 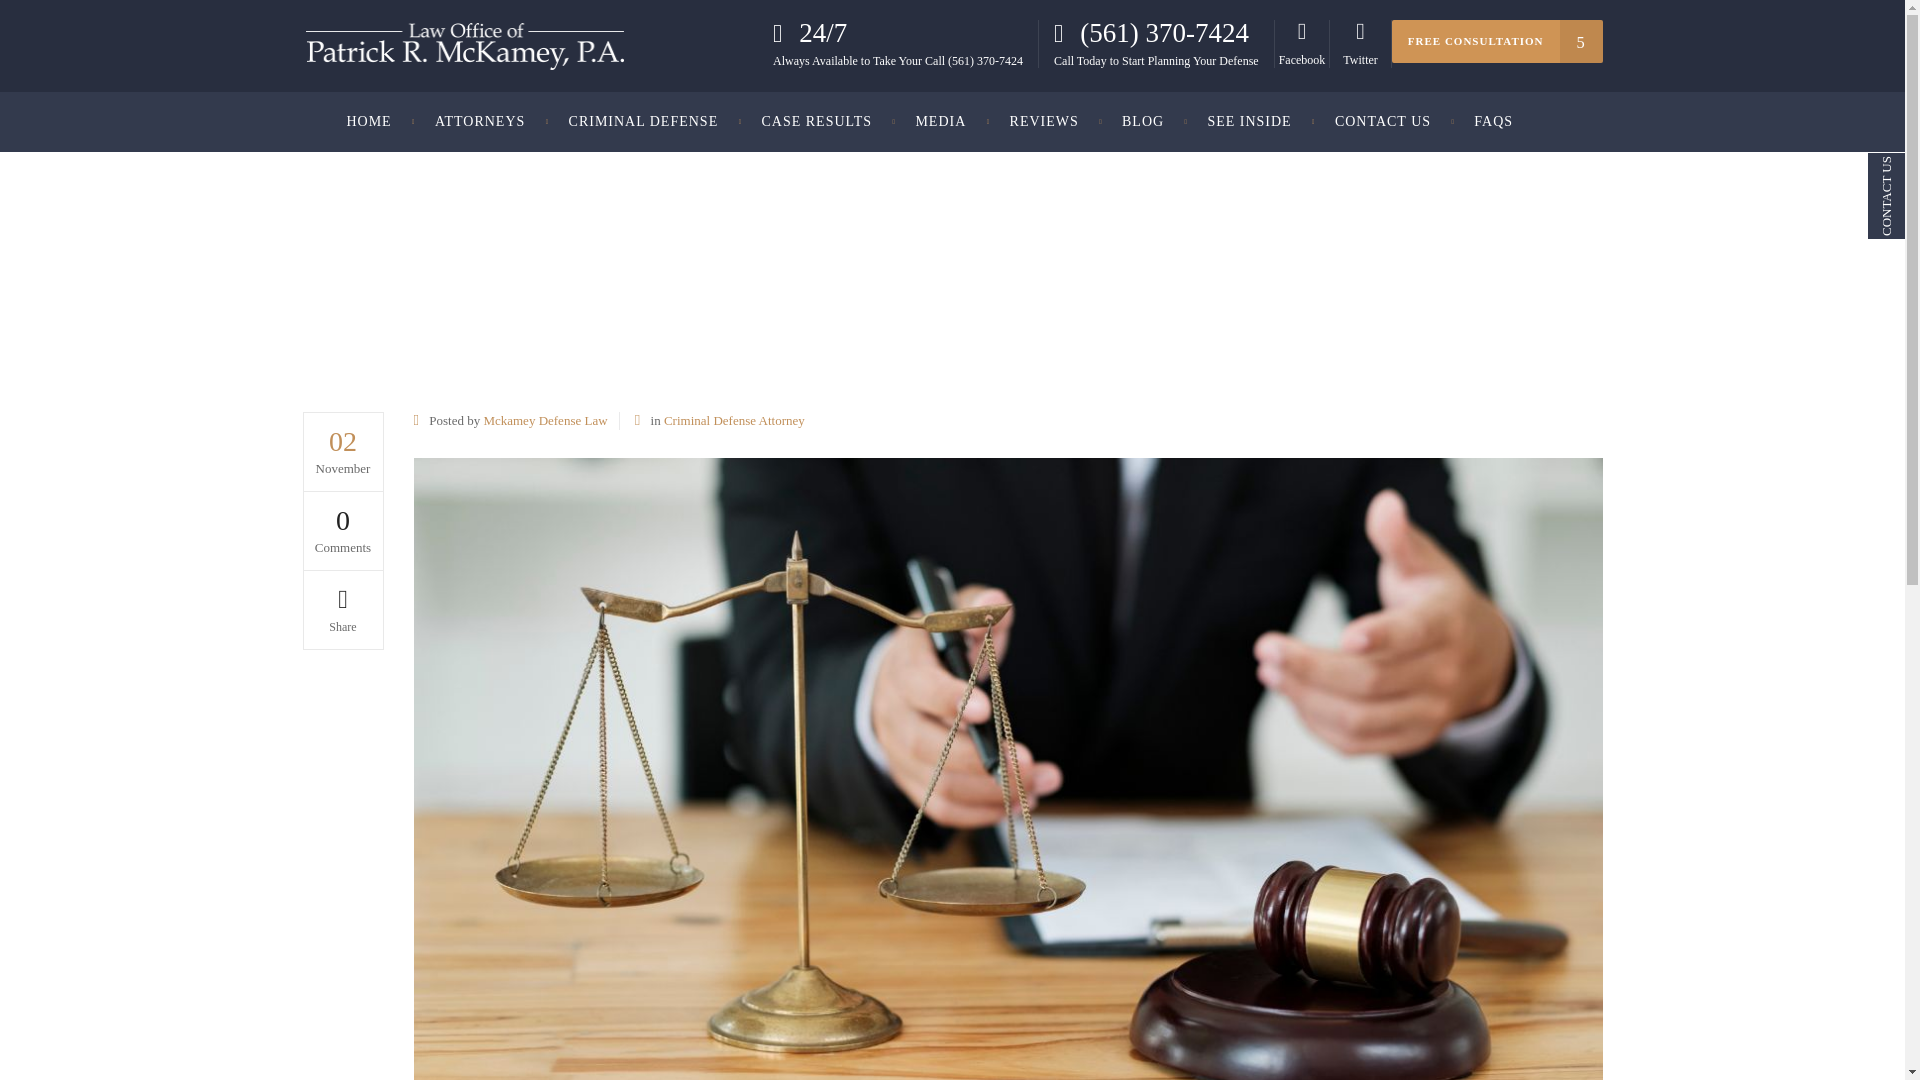 What do you see at coordinates (1498, 42) in the screenshot?
I see `FREE CONSULTATION` at bounding box center [1498, 42].